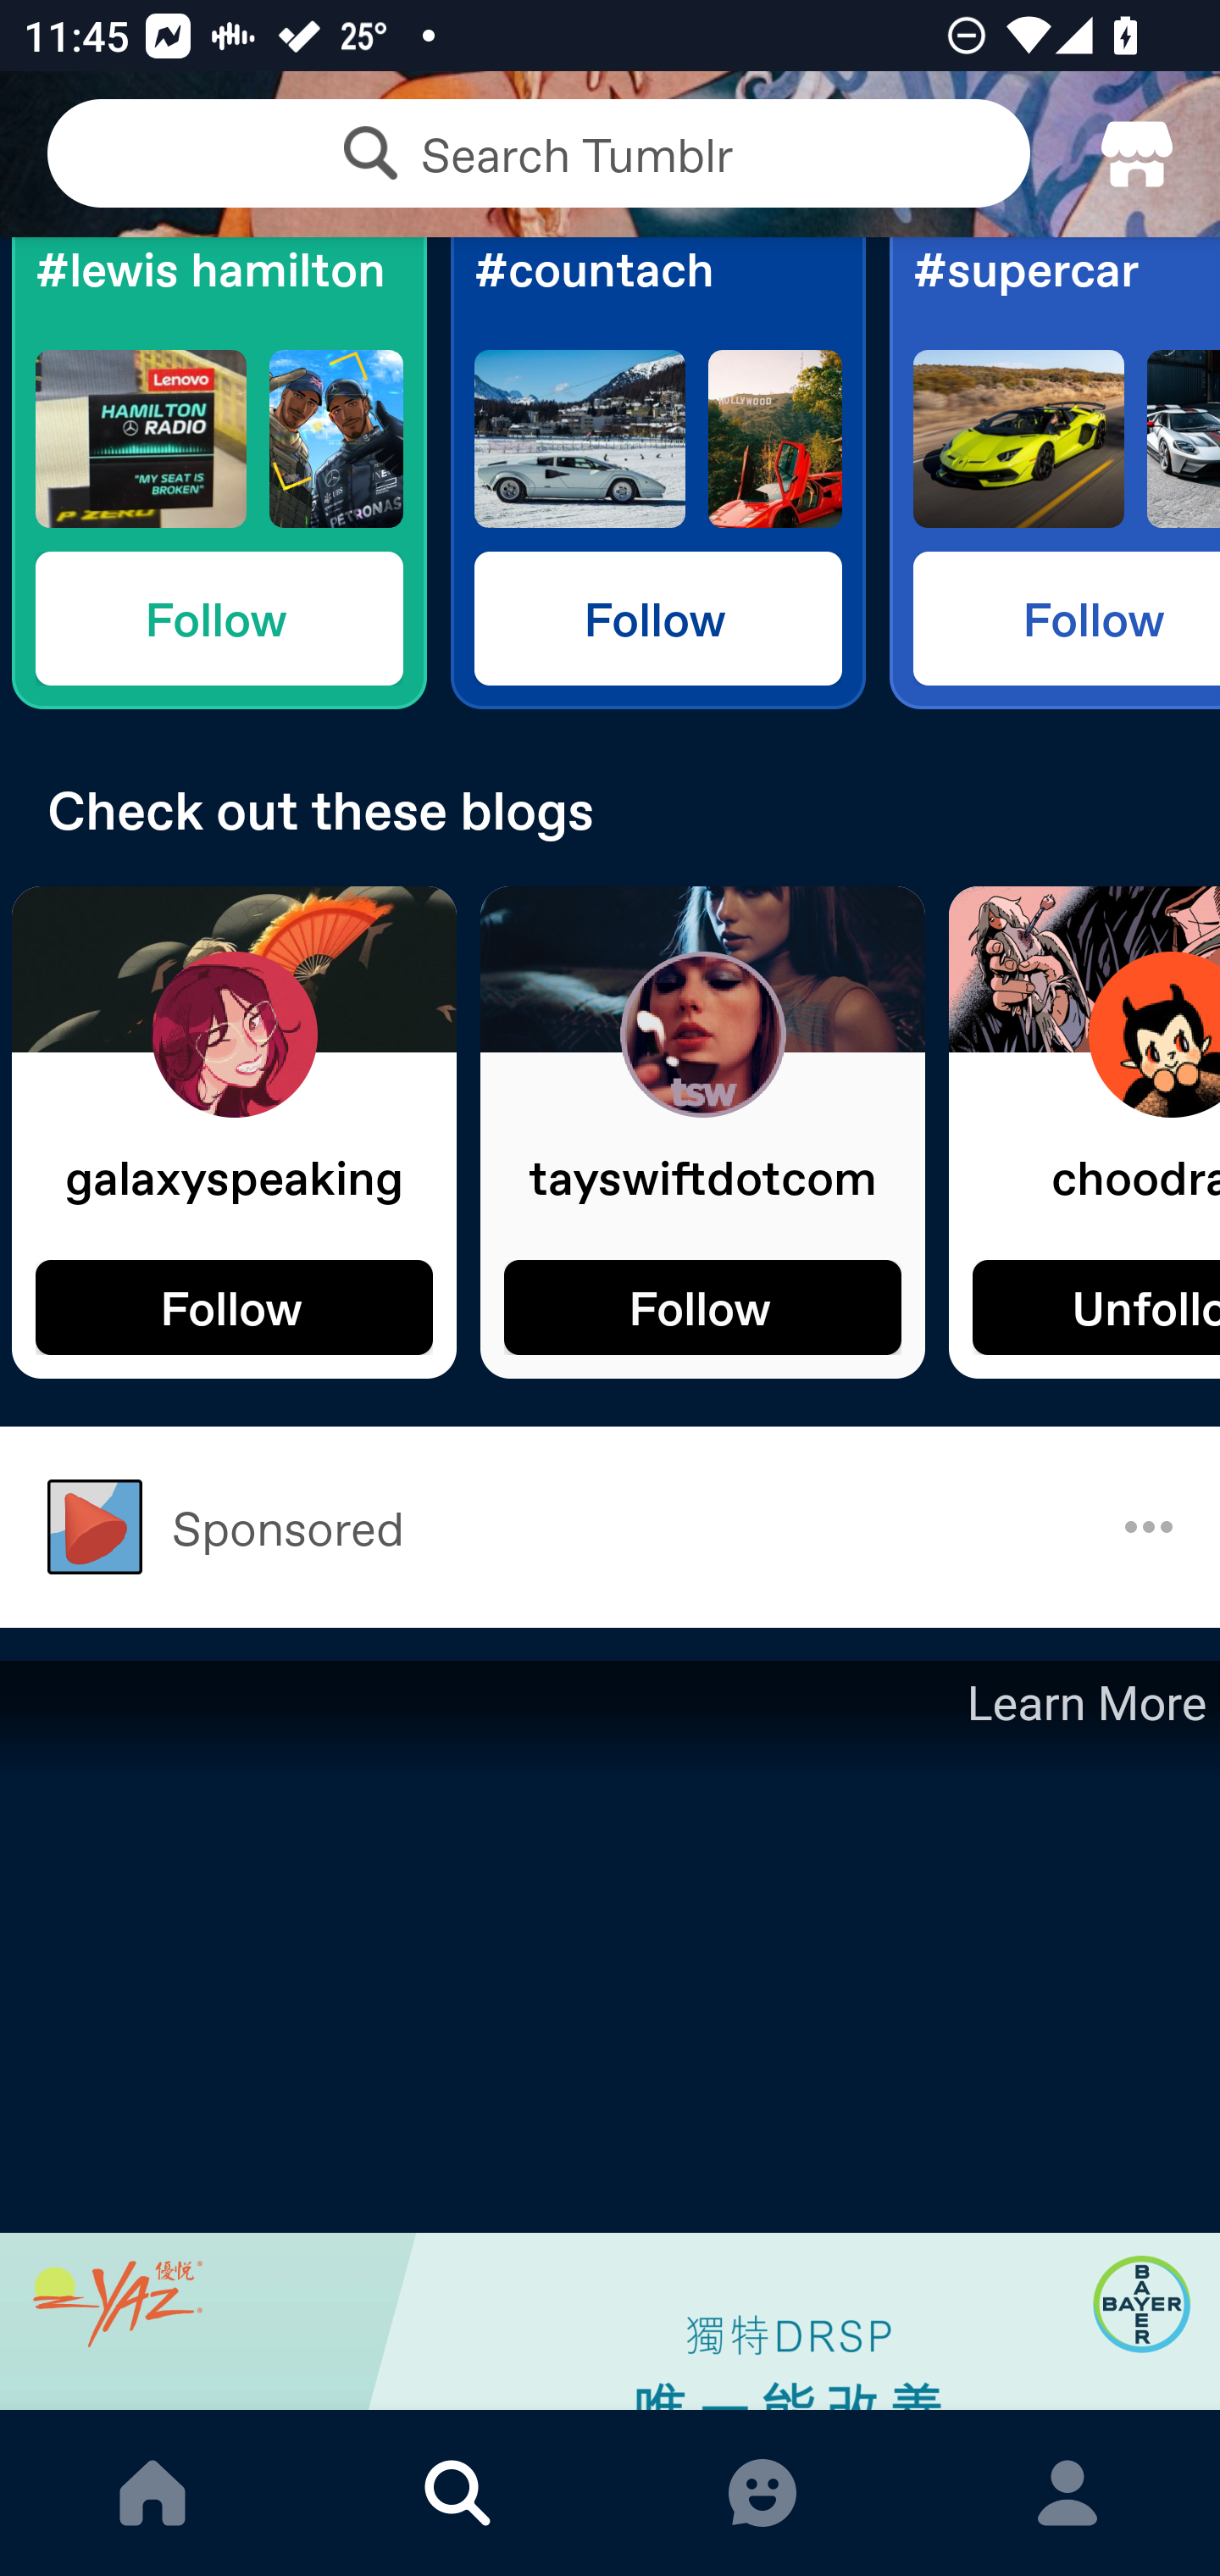 This screenshot has height=2576, width=1220. Describe the element at coordinates (610, 810) in the screenshot. I see `Check out these blogs` at that location.